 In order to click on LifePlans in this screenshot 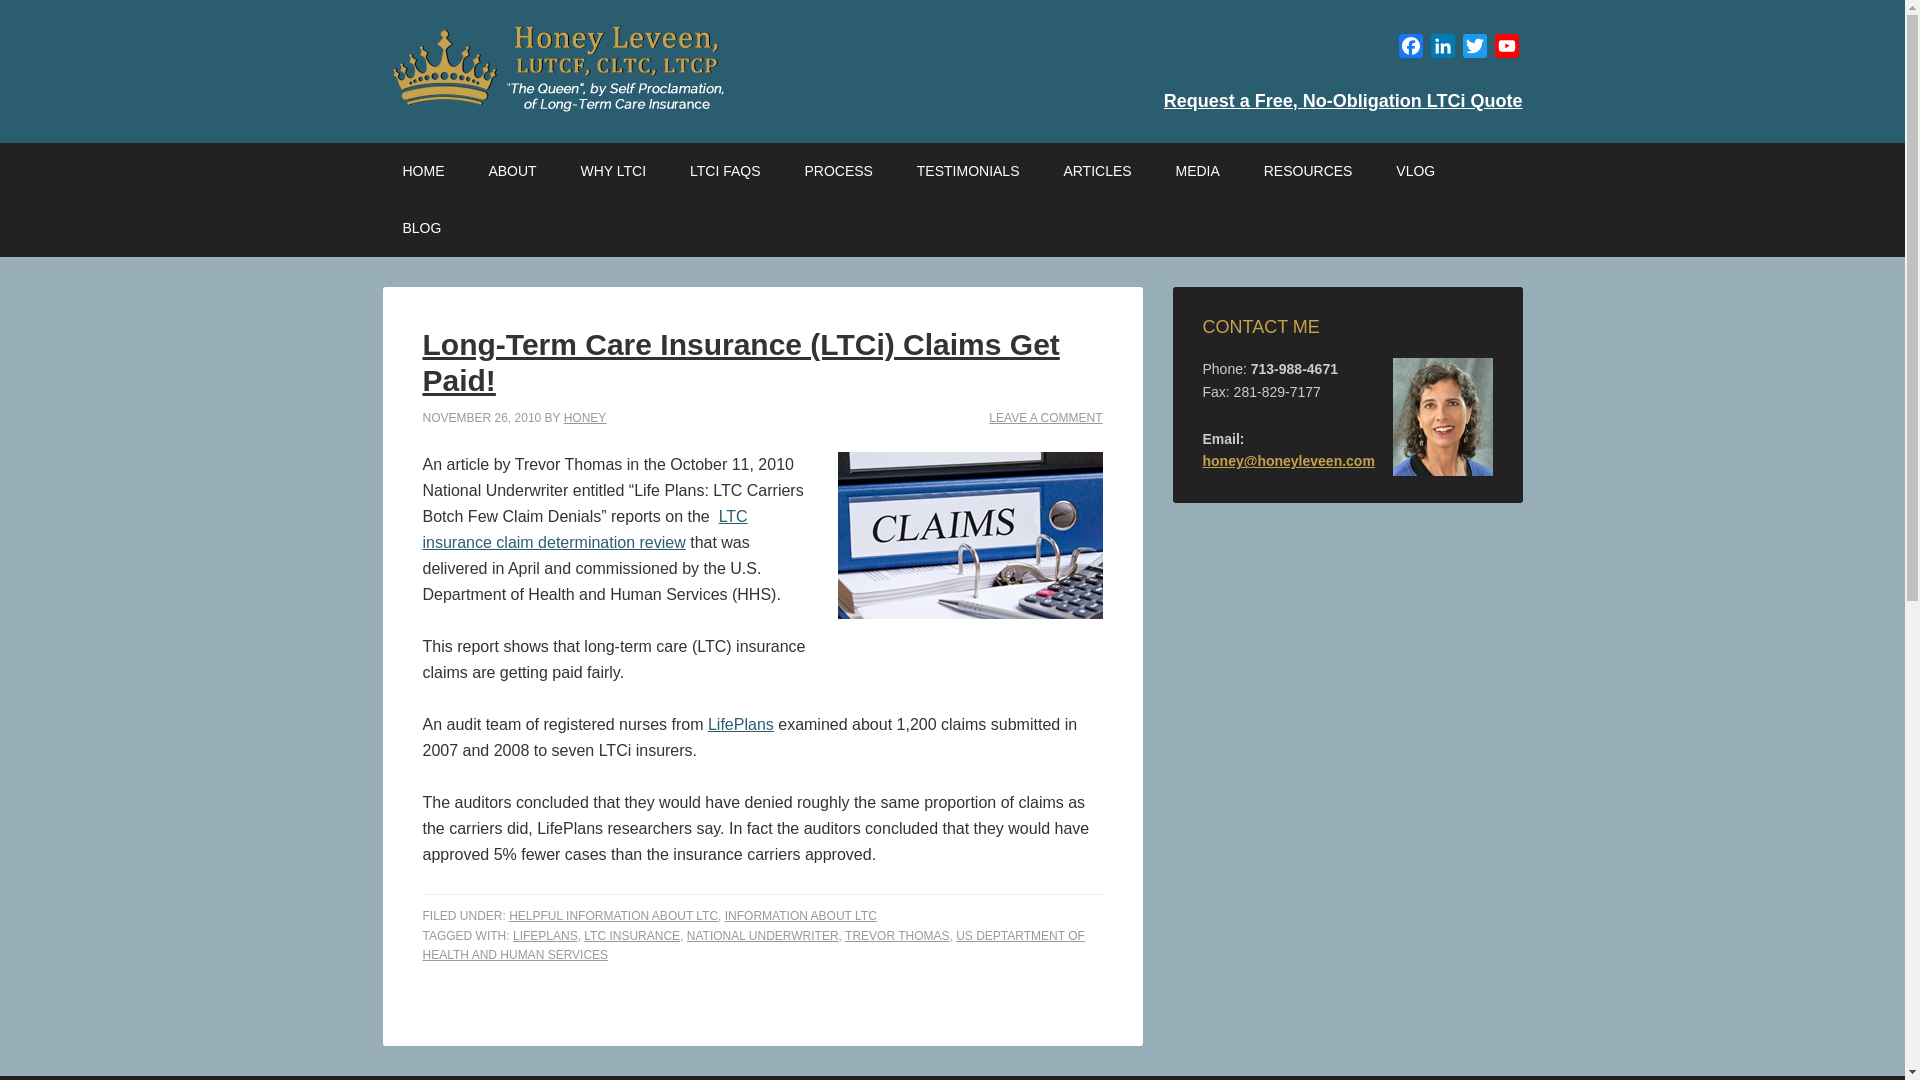, I will do `click(740, 724)`.